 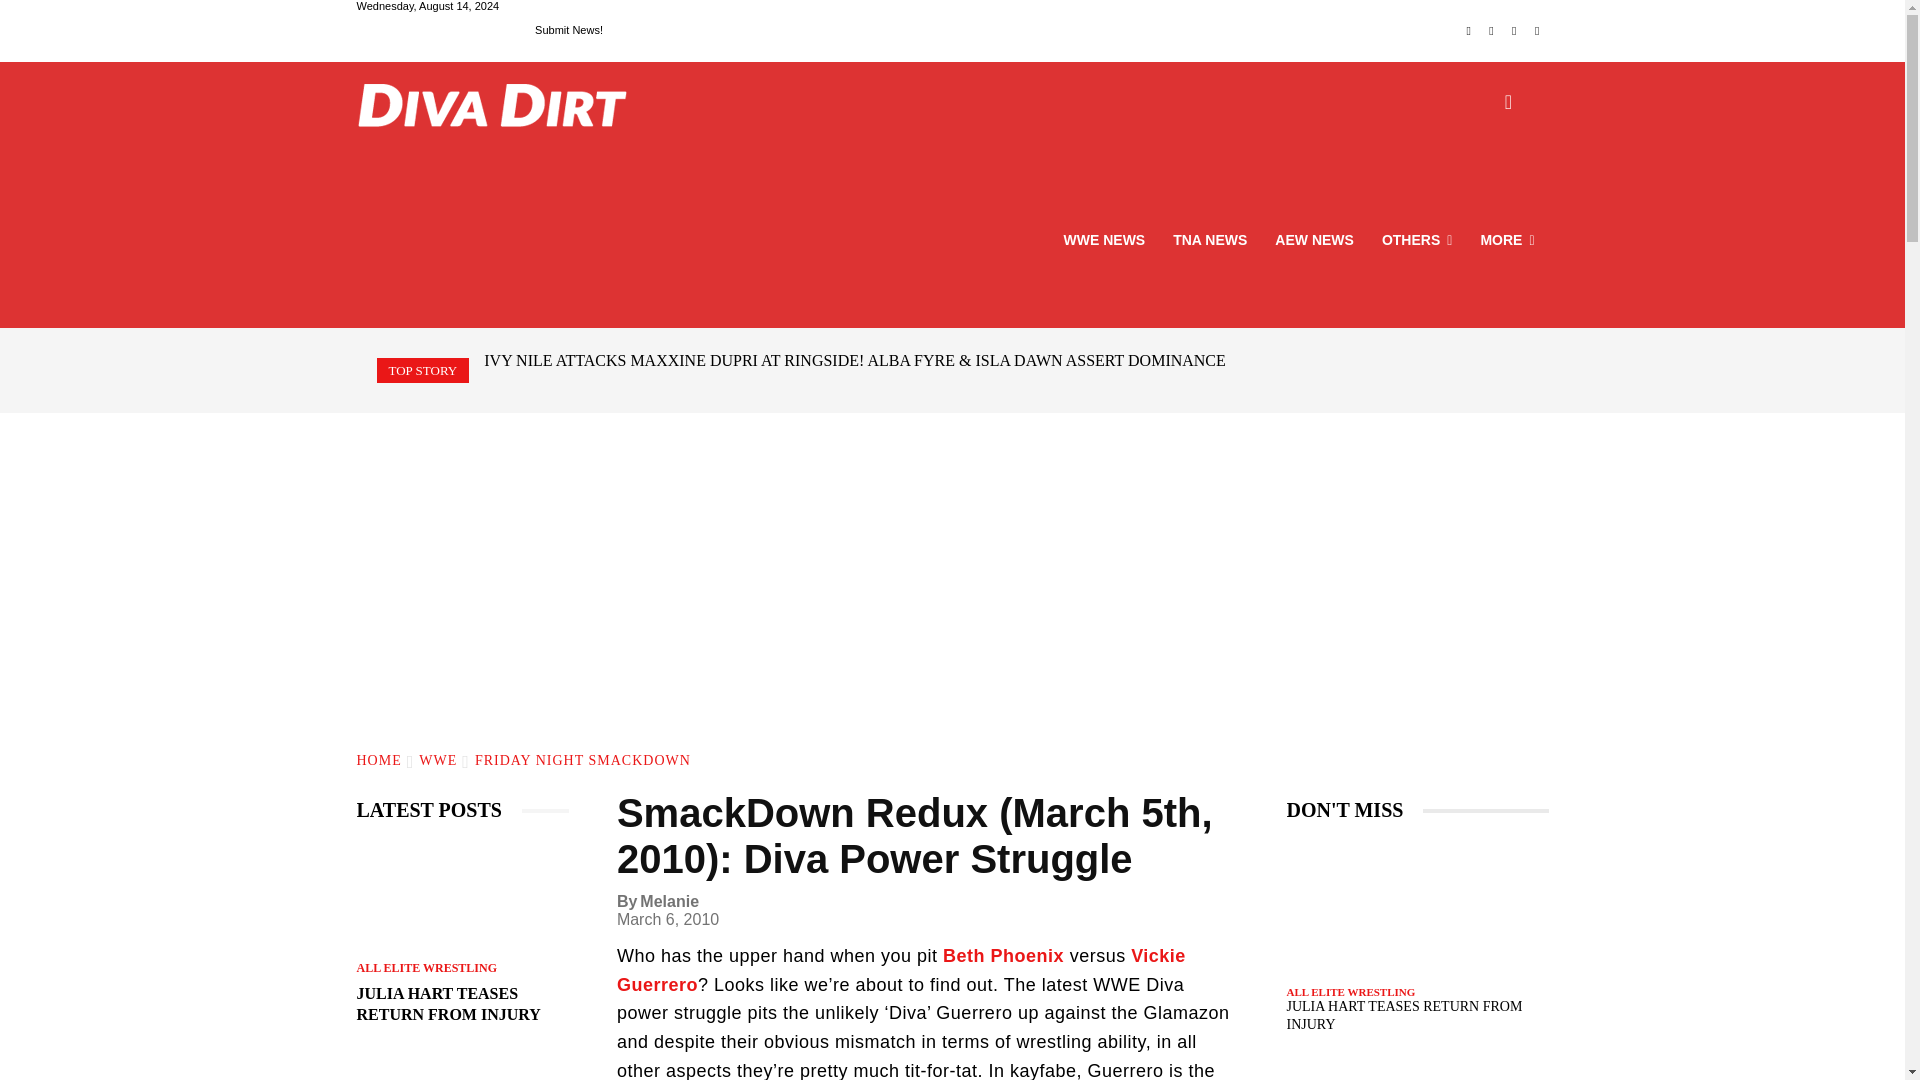 What do you see at coordinates (582, 760) in the screenshot?
I see `View all posts in Friday Night SmackDown` at bounding box center [582, 760].